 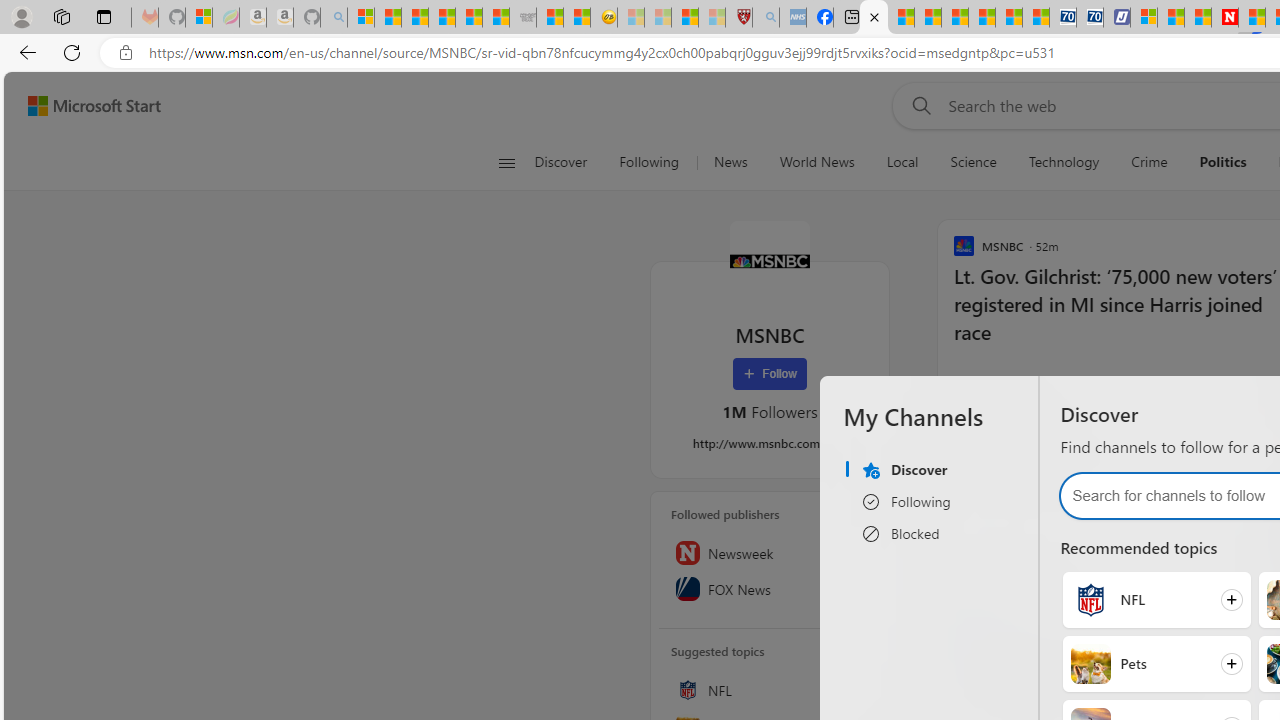 What do you see at coordinates (969, 560) in the screenshot?
I see `Ad` at bounding box center [969, 560].